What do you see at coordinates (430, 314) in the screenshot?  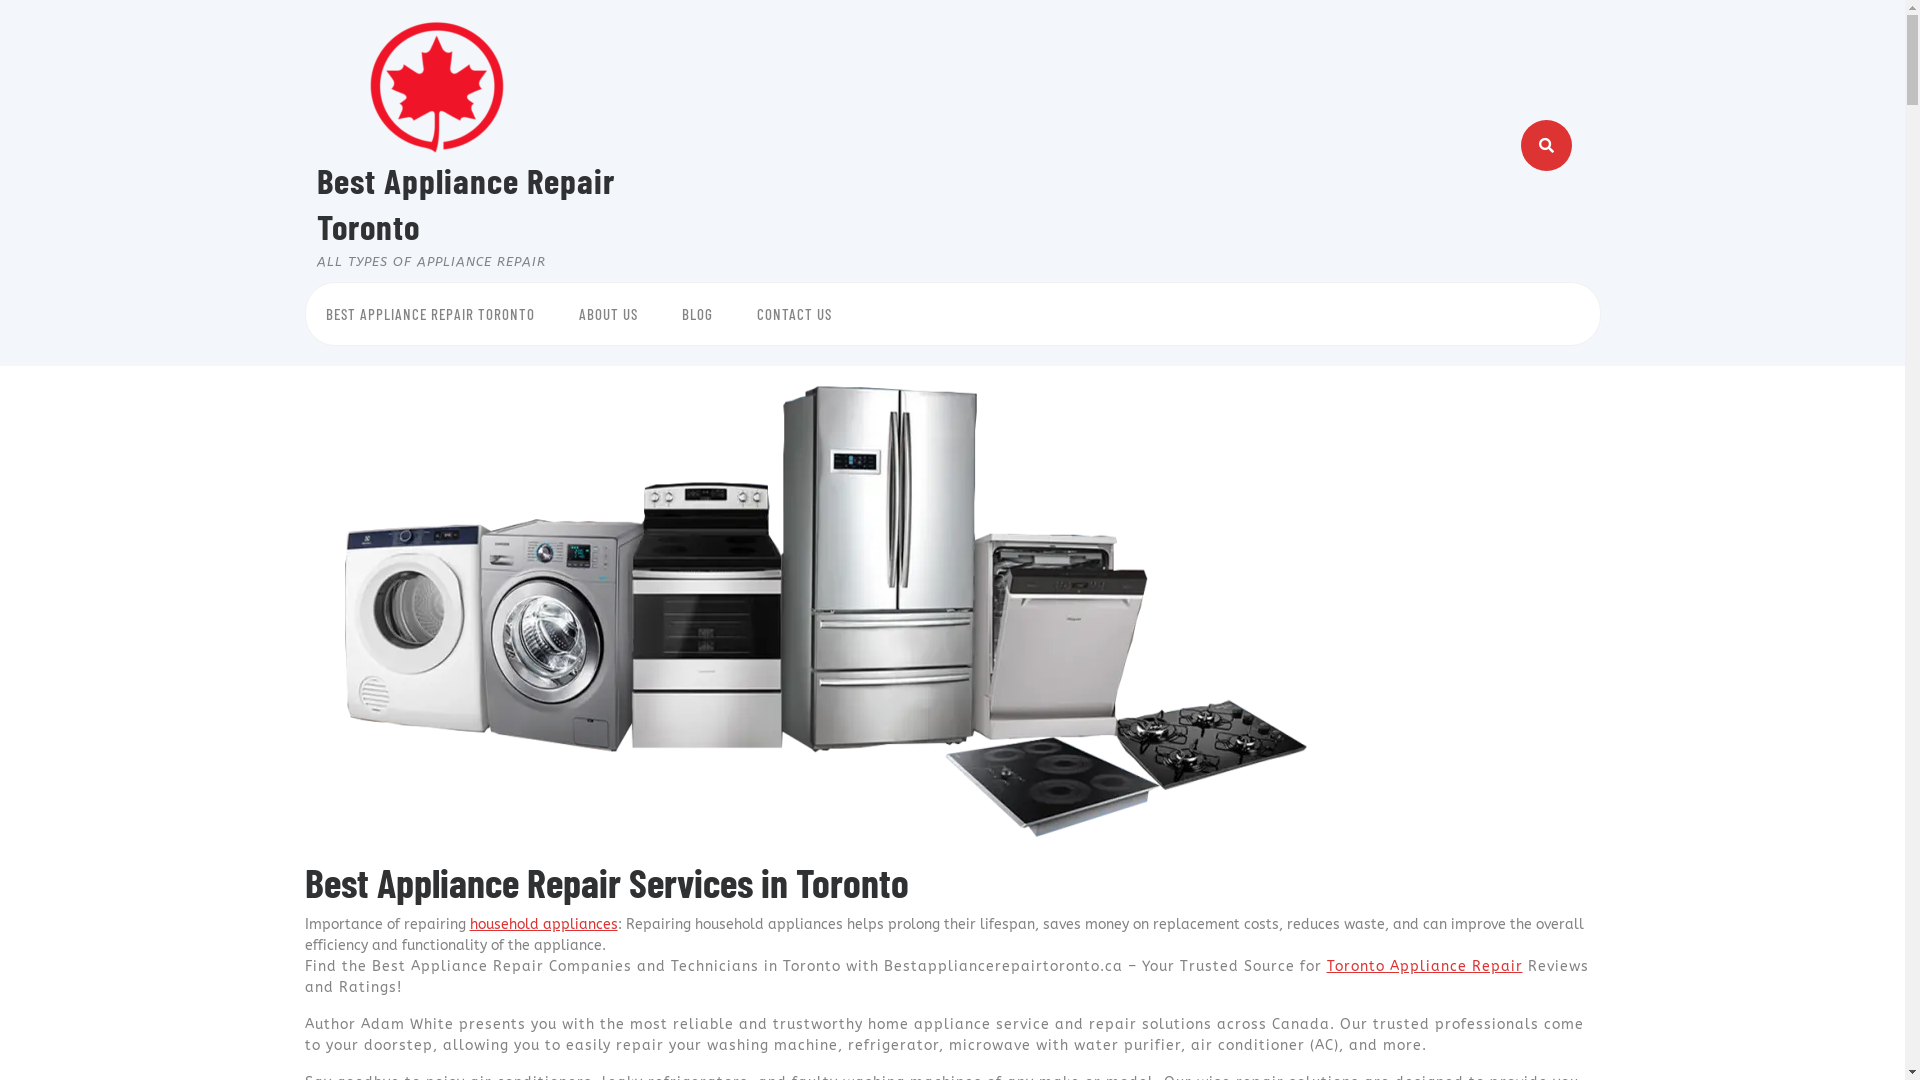 I see `BEST APPLIANCE REPAIR TORONTO` at bounding box center [430, 314].